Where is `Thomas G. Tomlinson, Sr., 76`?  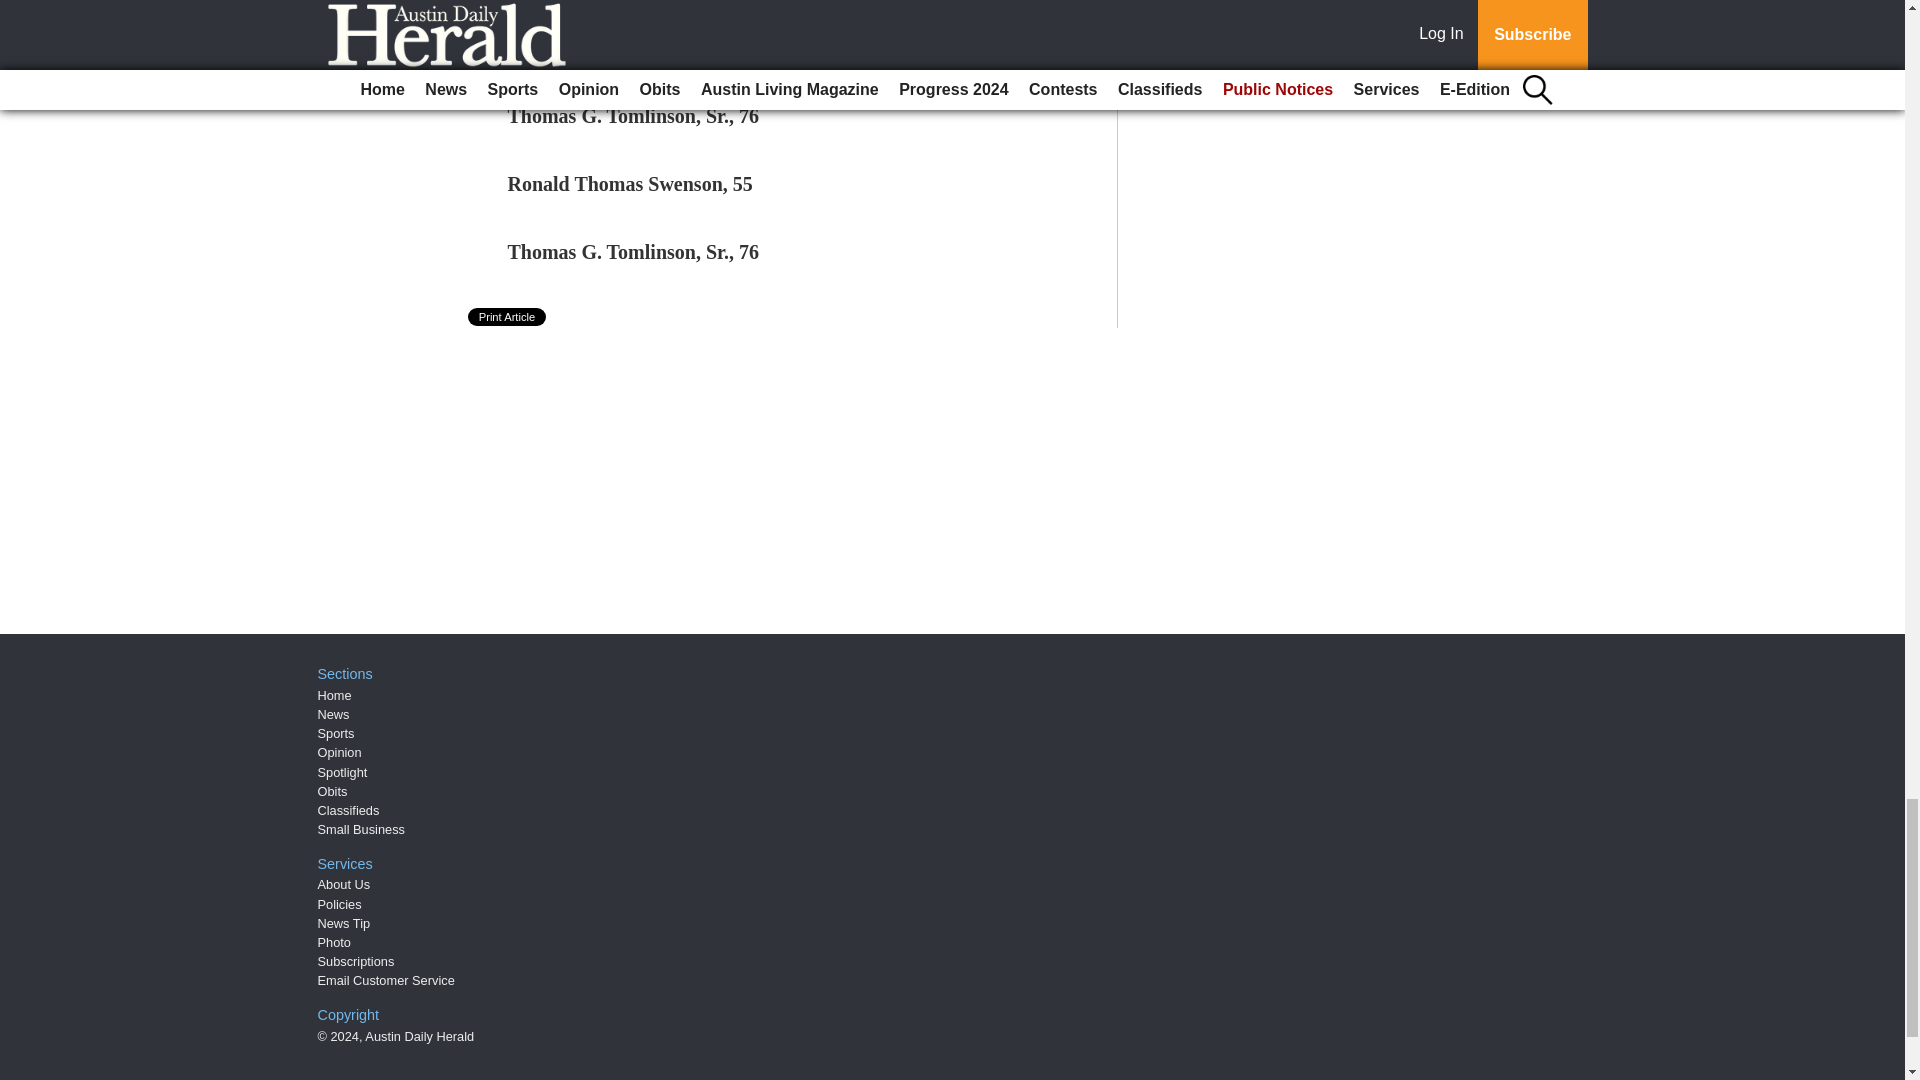
Thomas G. Tomlinson, Sr., 76 is located at coordinates (634, 252).